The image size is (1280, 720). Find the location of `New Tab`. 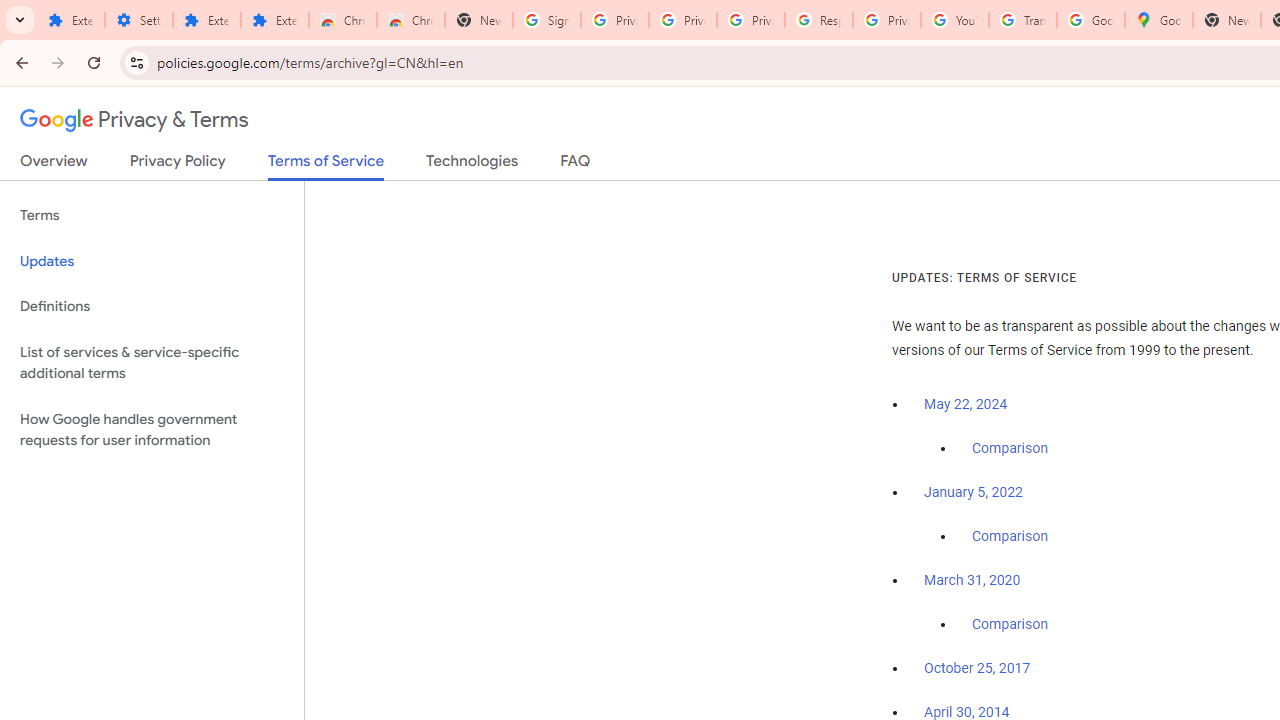

New Tab is located at coordinates (1226, 20).